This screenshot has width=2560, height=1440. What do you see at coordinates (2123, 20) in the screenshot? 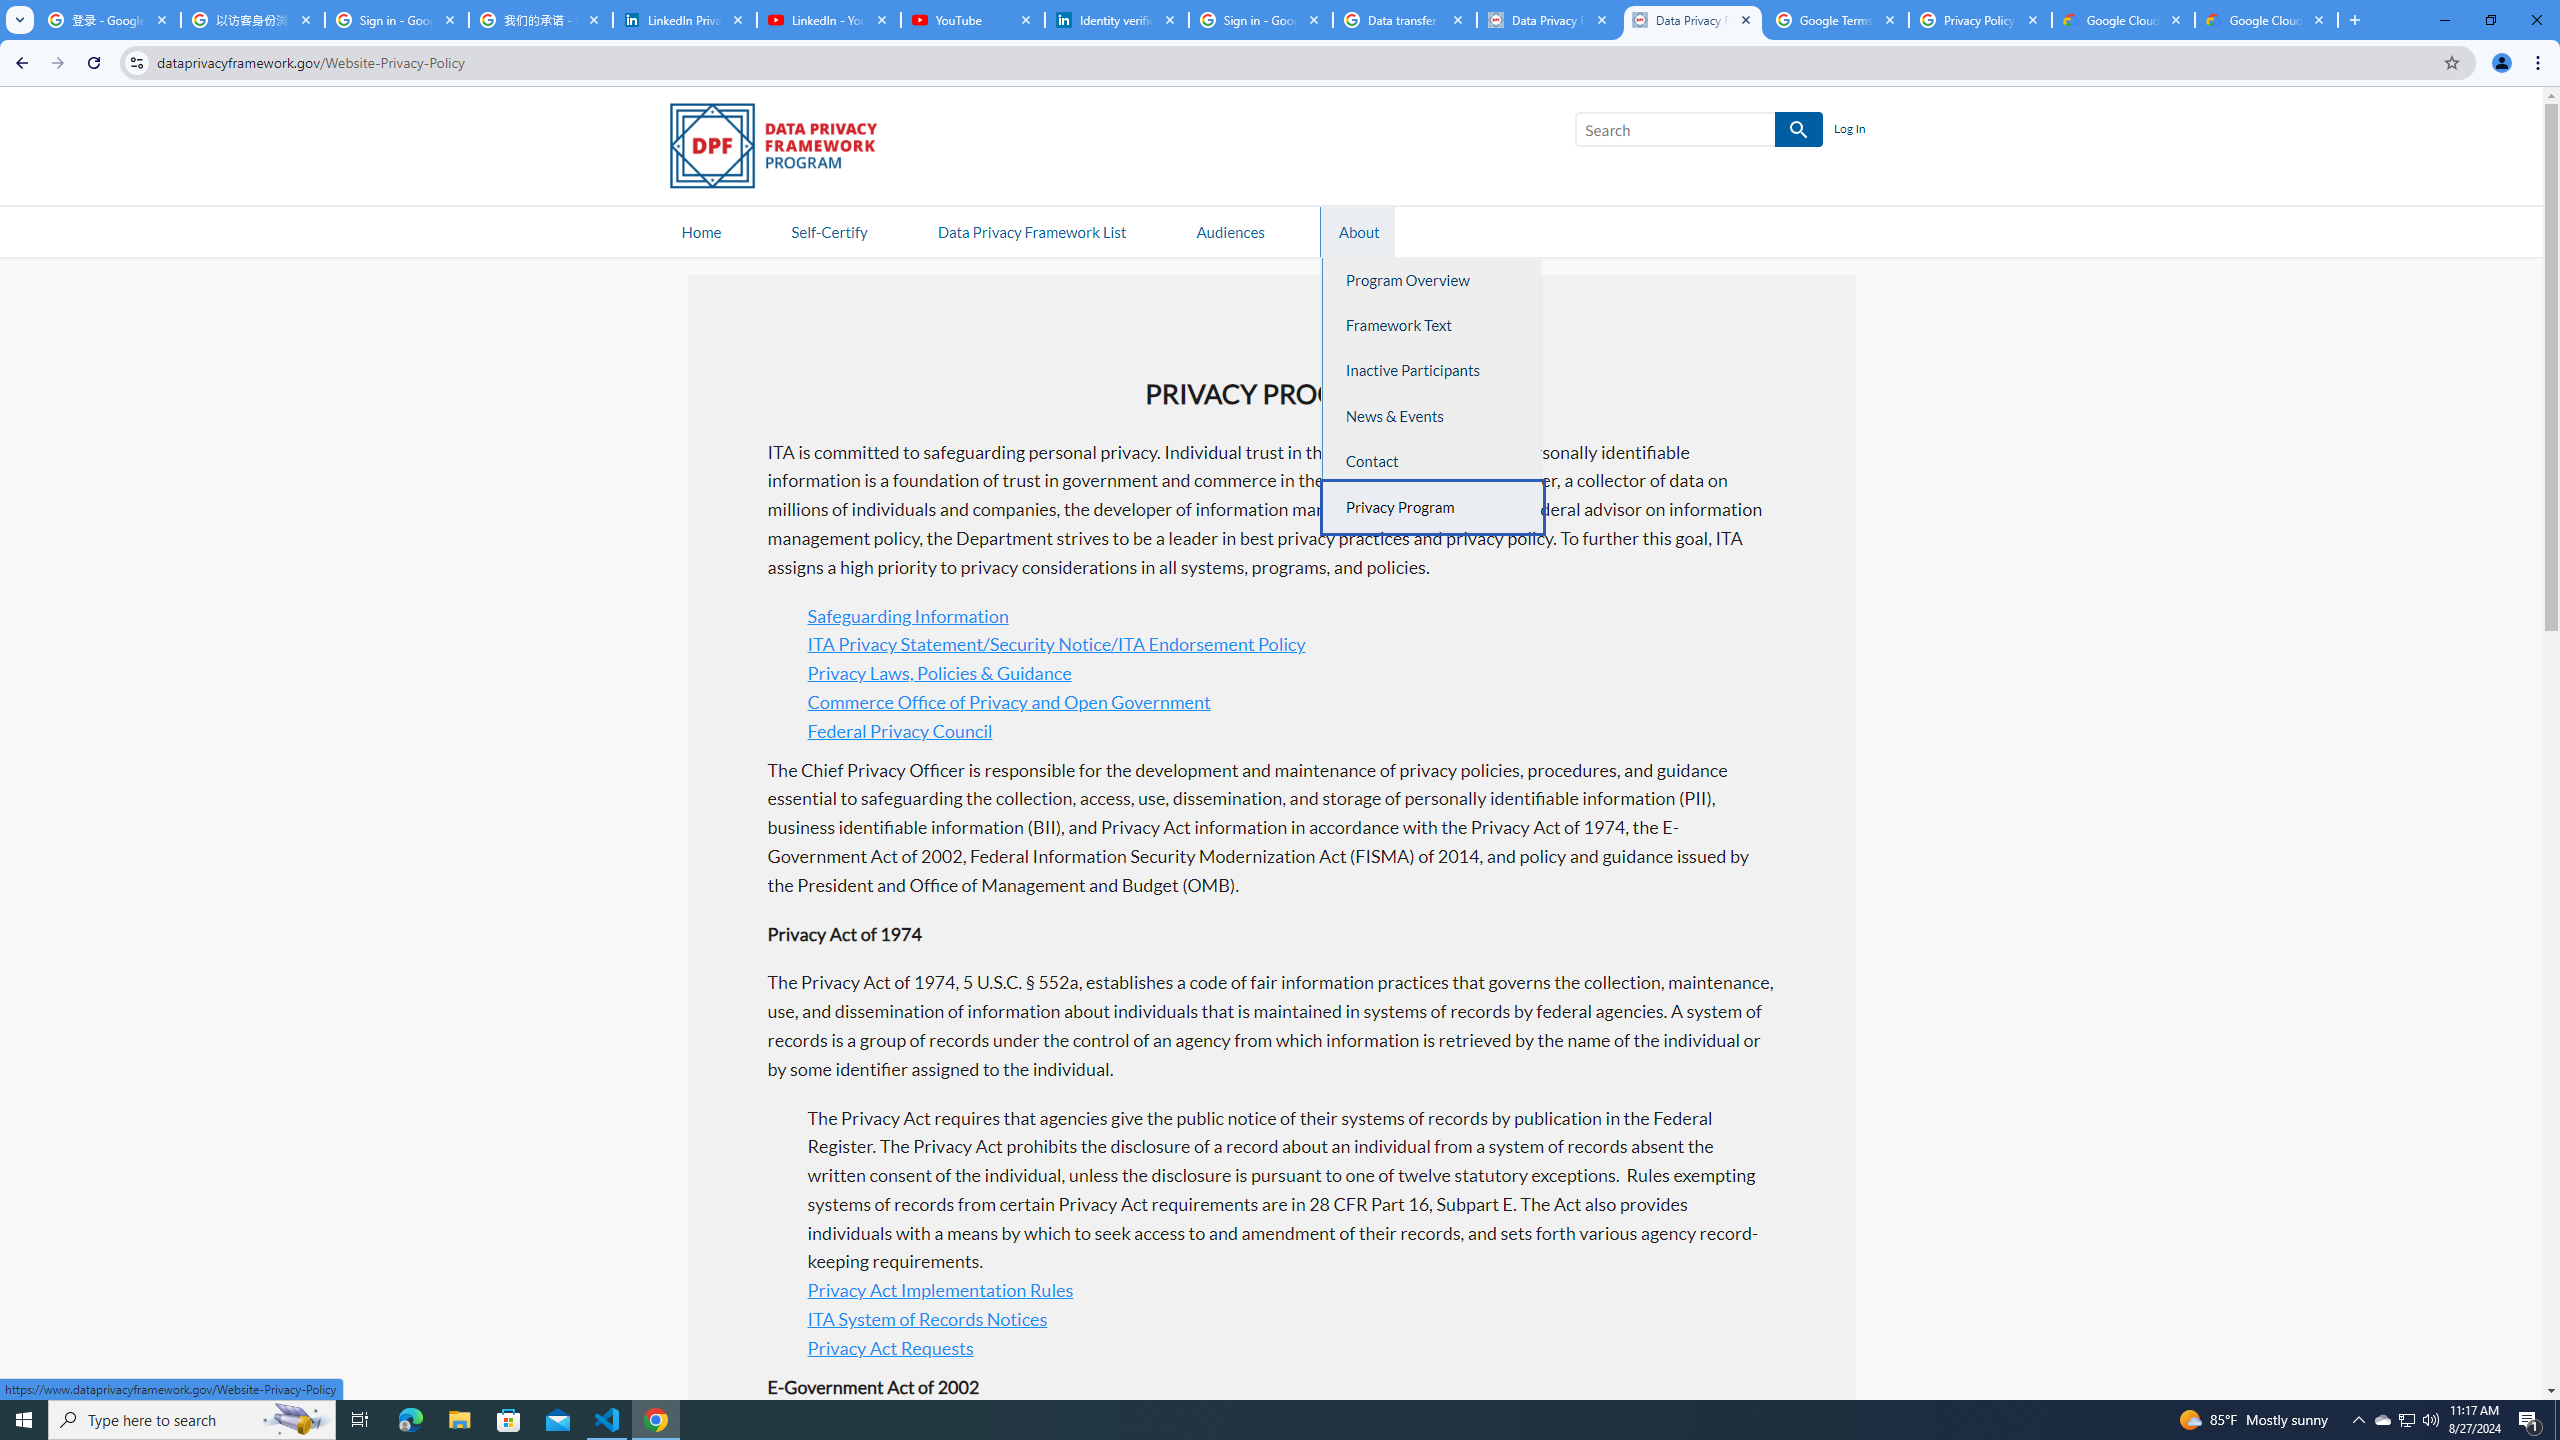
I see `Google Cloud Privacy Notice` at bounding box center [2123, 20].